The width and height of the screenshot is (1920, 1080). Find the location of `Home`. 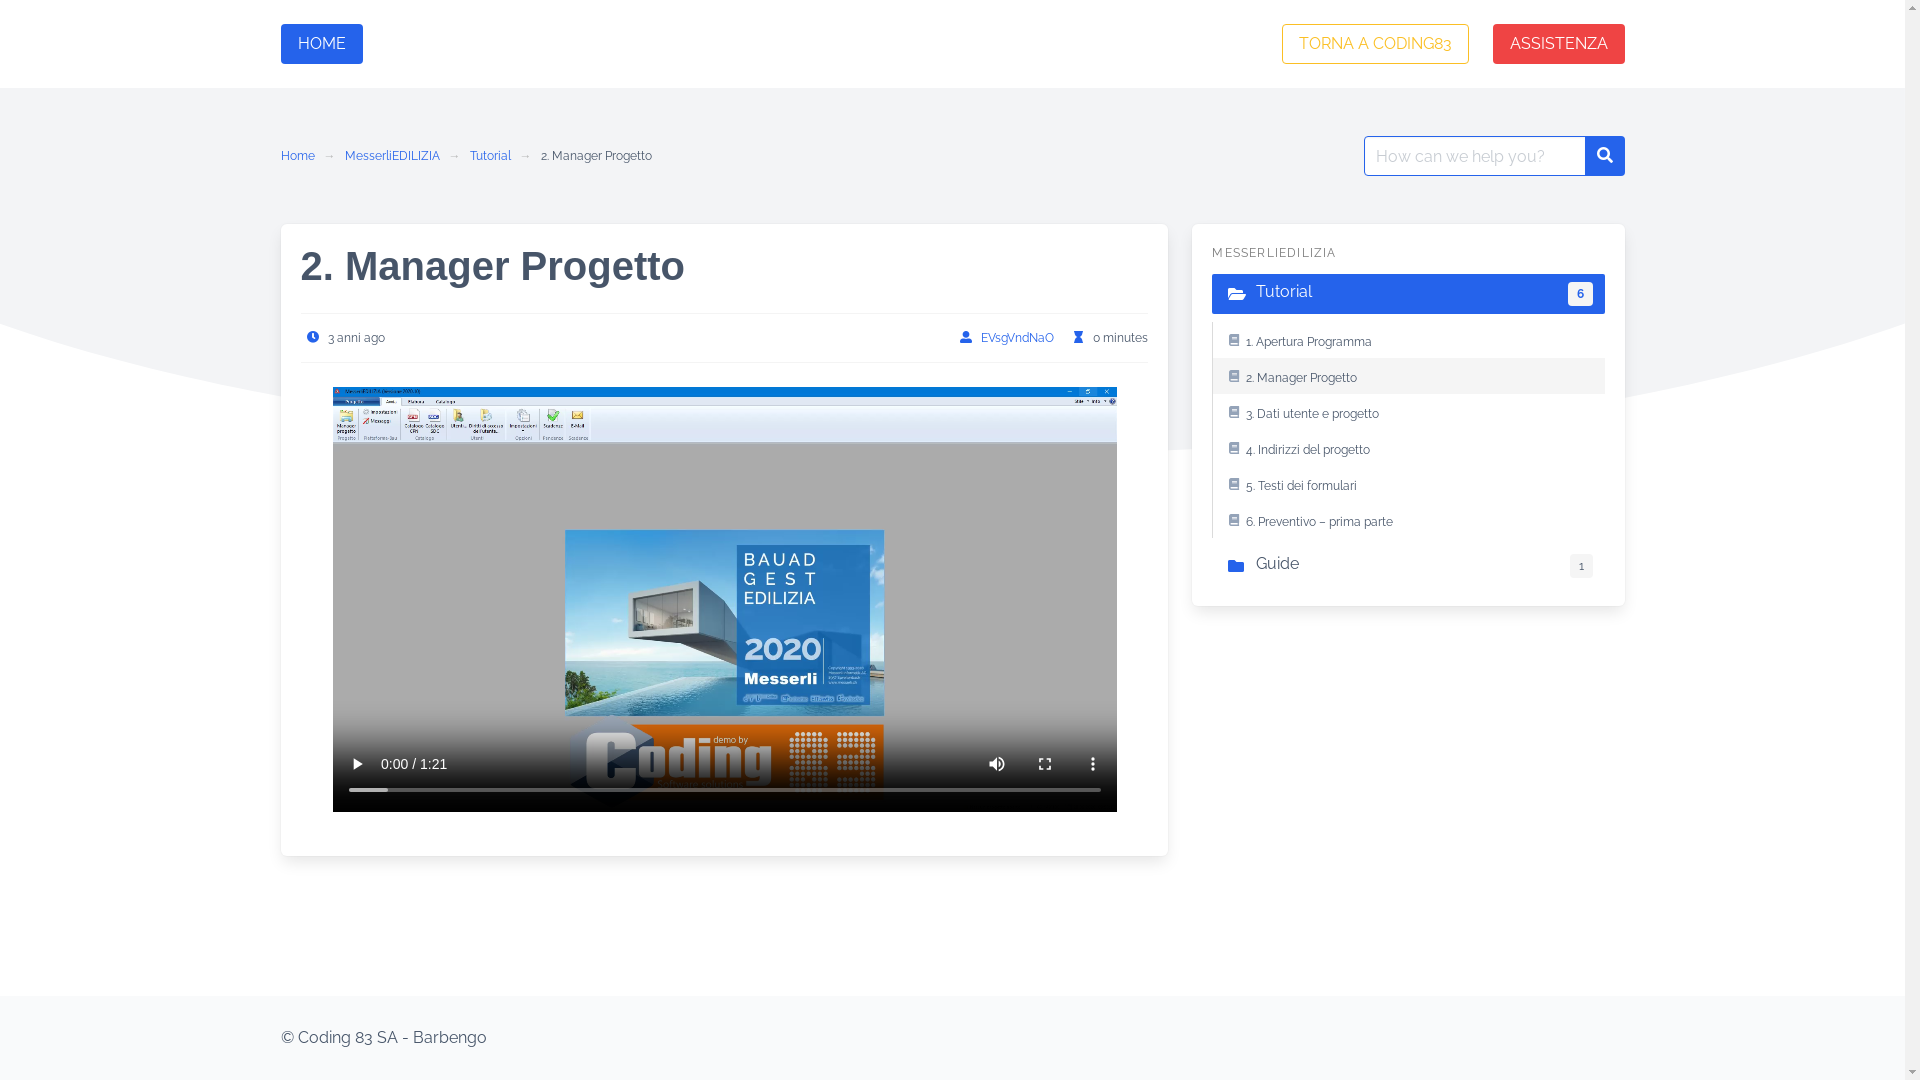

Home is located at coordinates (302, 156).